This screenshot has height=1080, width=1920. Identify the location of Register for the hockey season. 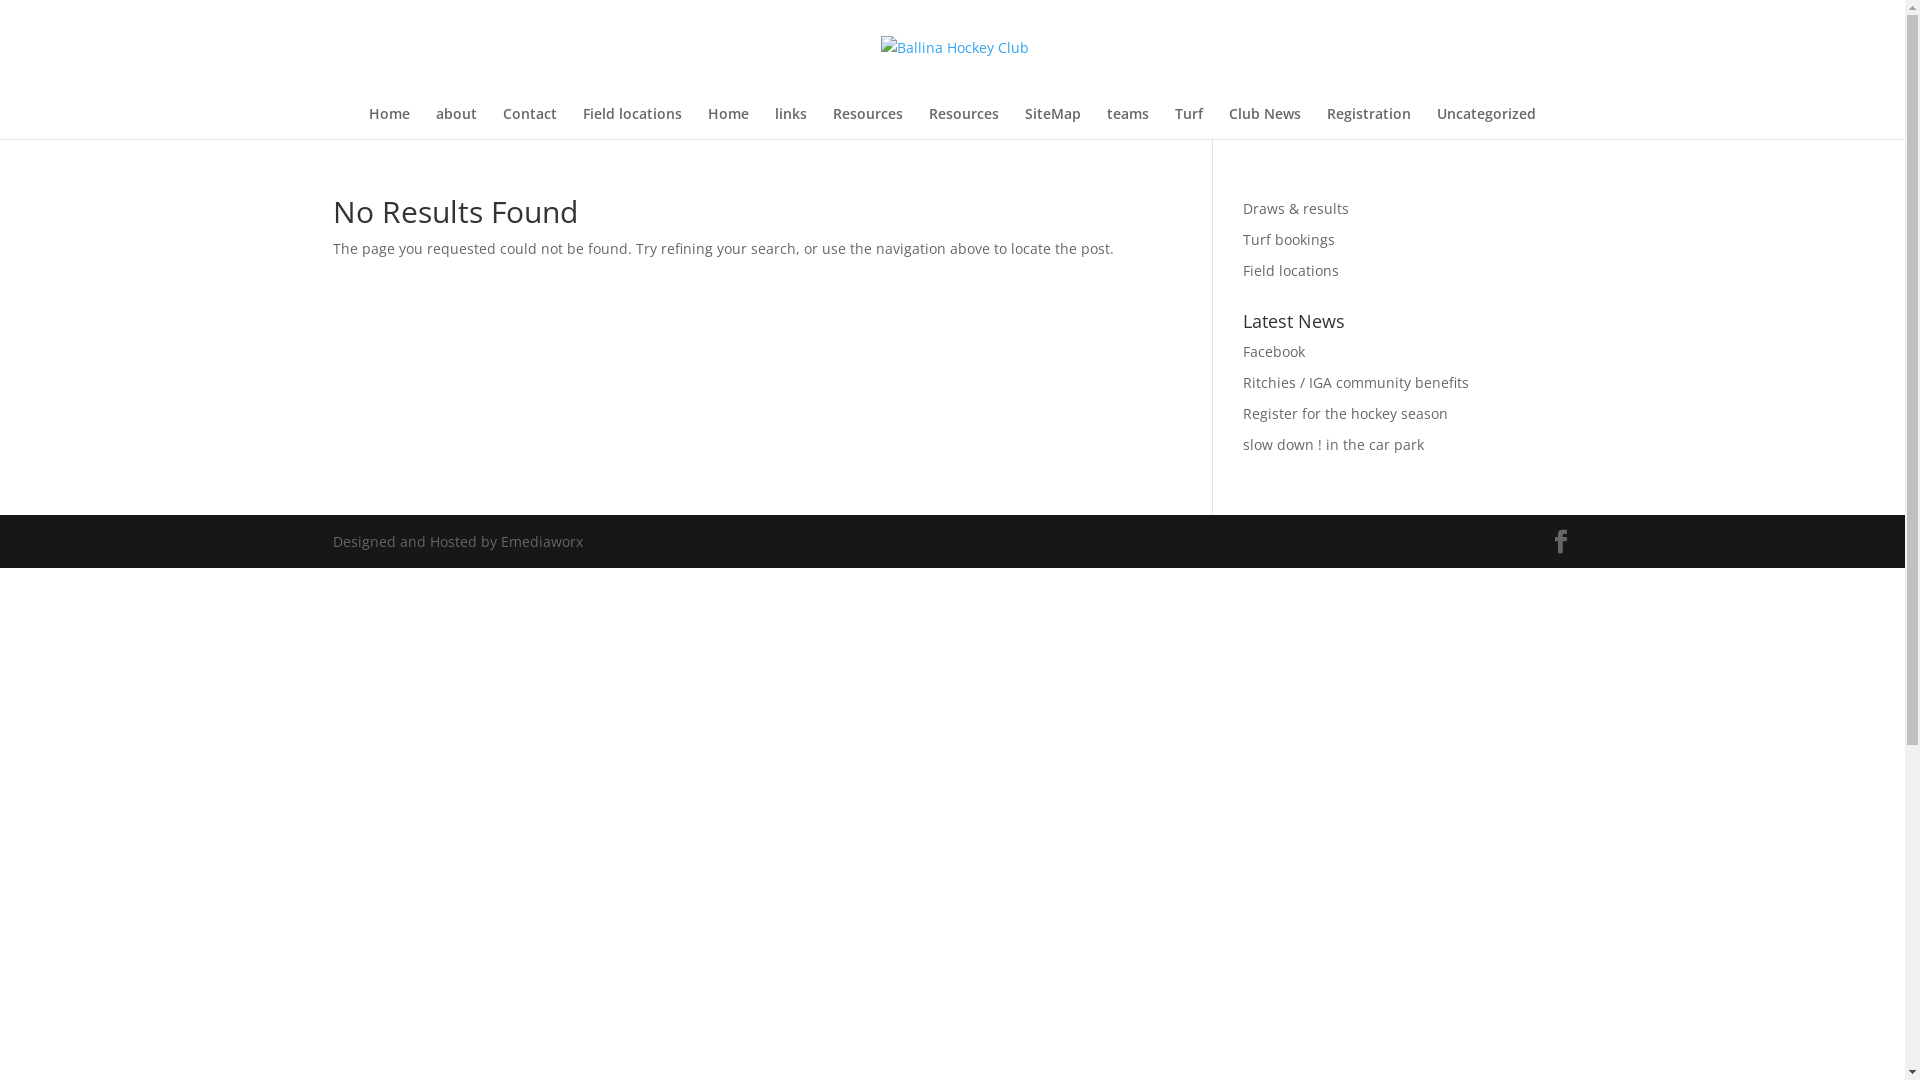
(1346, 414).